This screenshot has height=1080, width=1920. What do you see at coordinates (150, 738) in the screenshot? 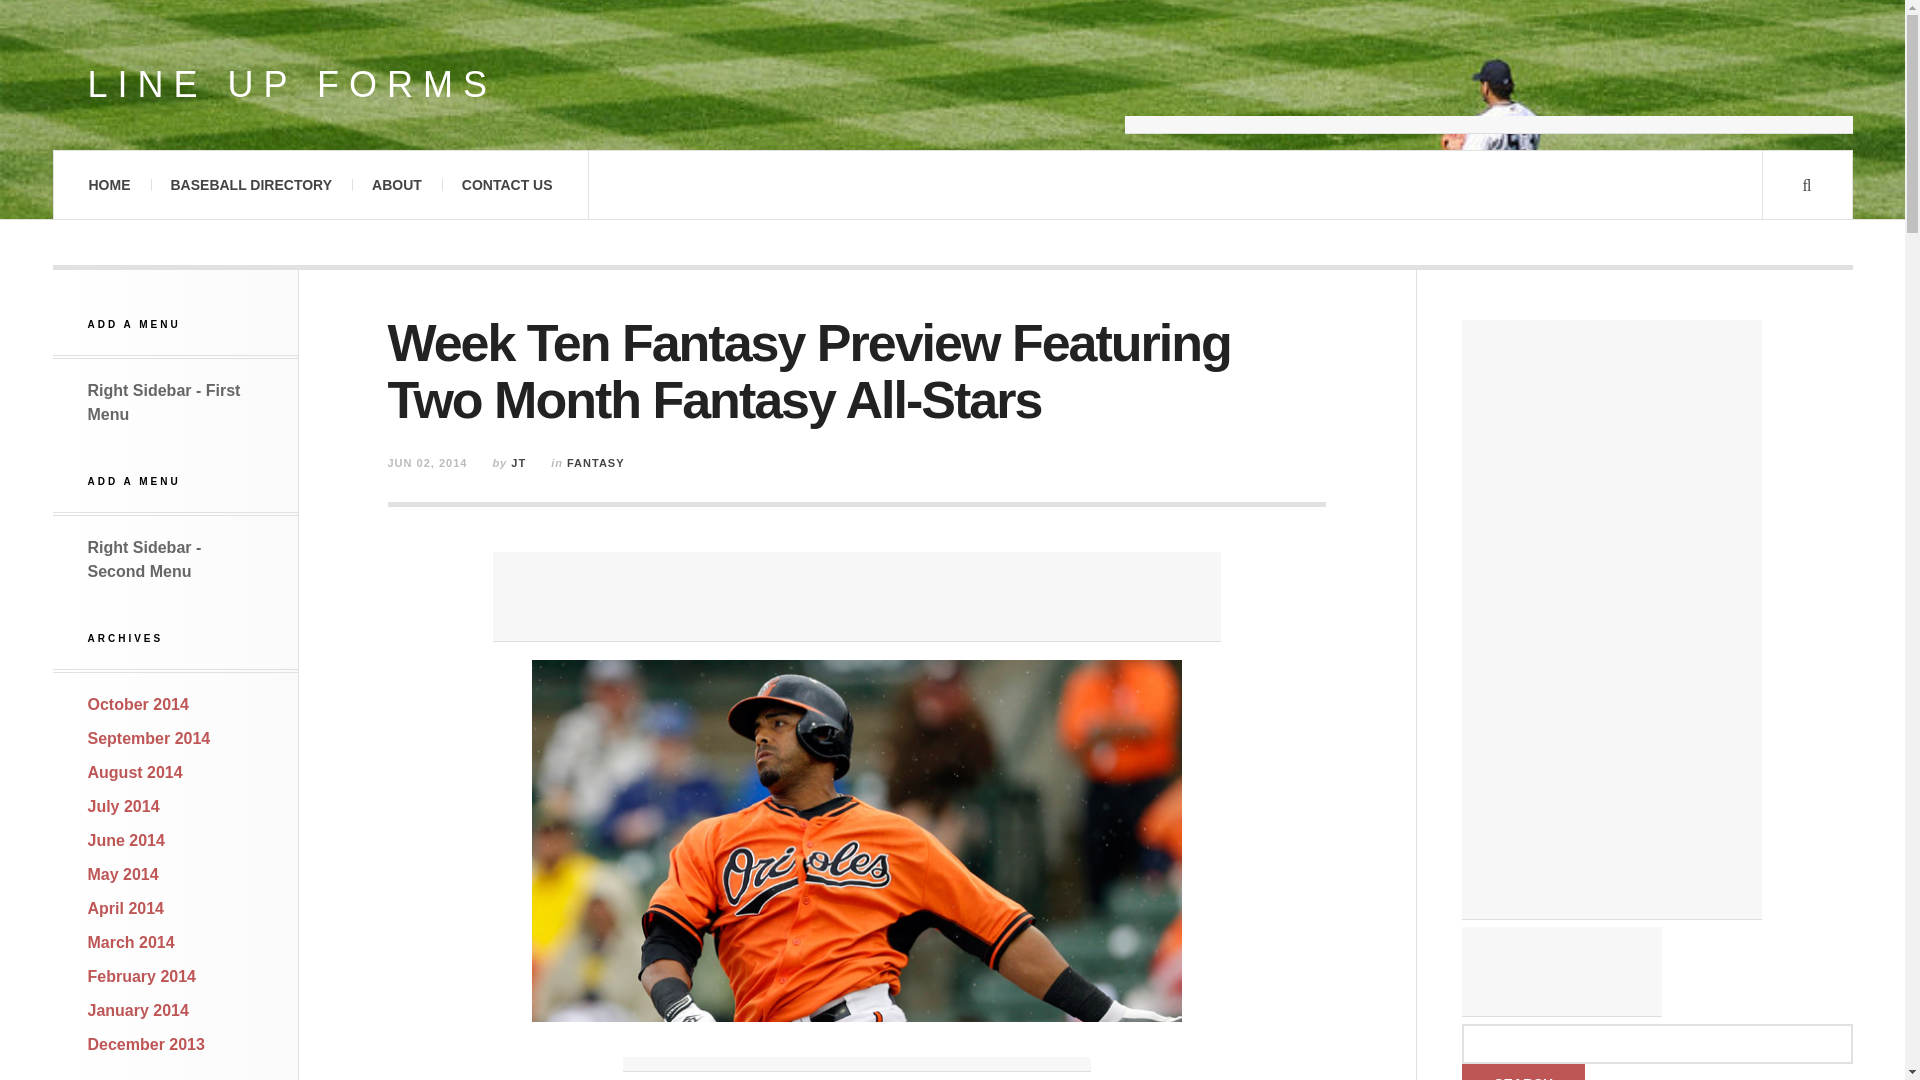
I see `September 2014` at bounding box center [150, 738].